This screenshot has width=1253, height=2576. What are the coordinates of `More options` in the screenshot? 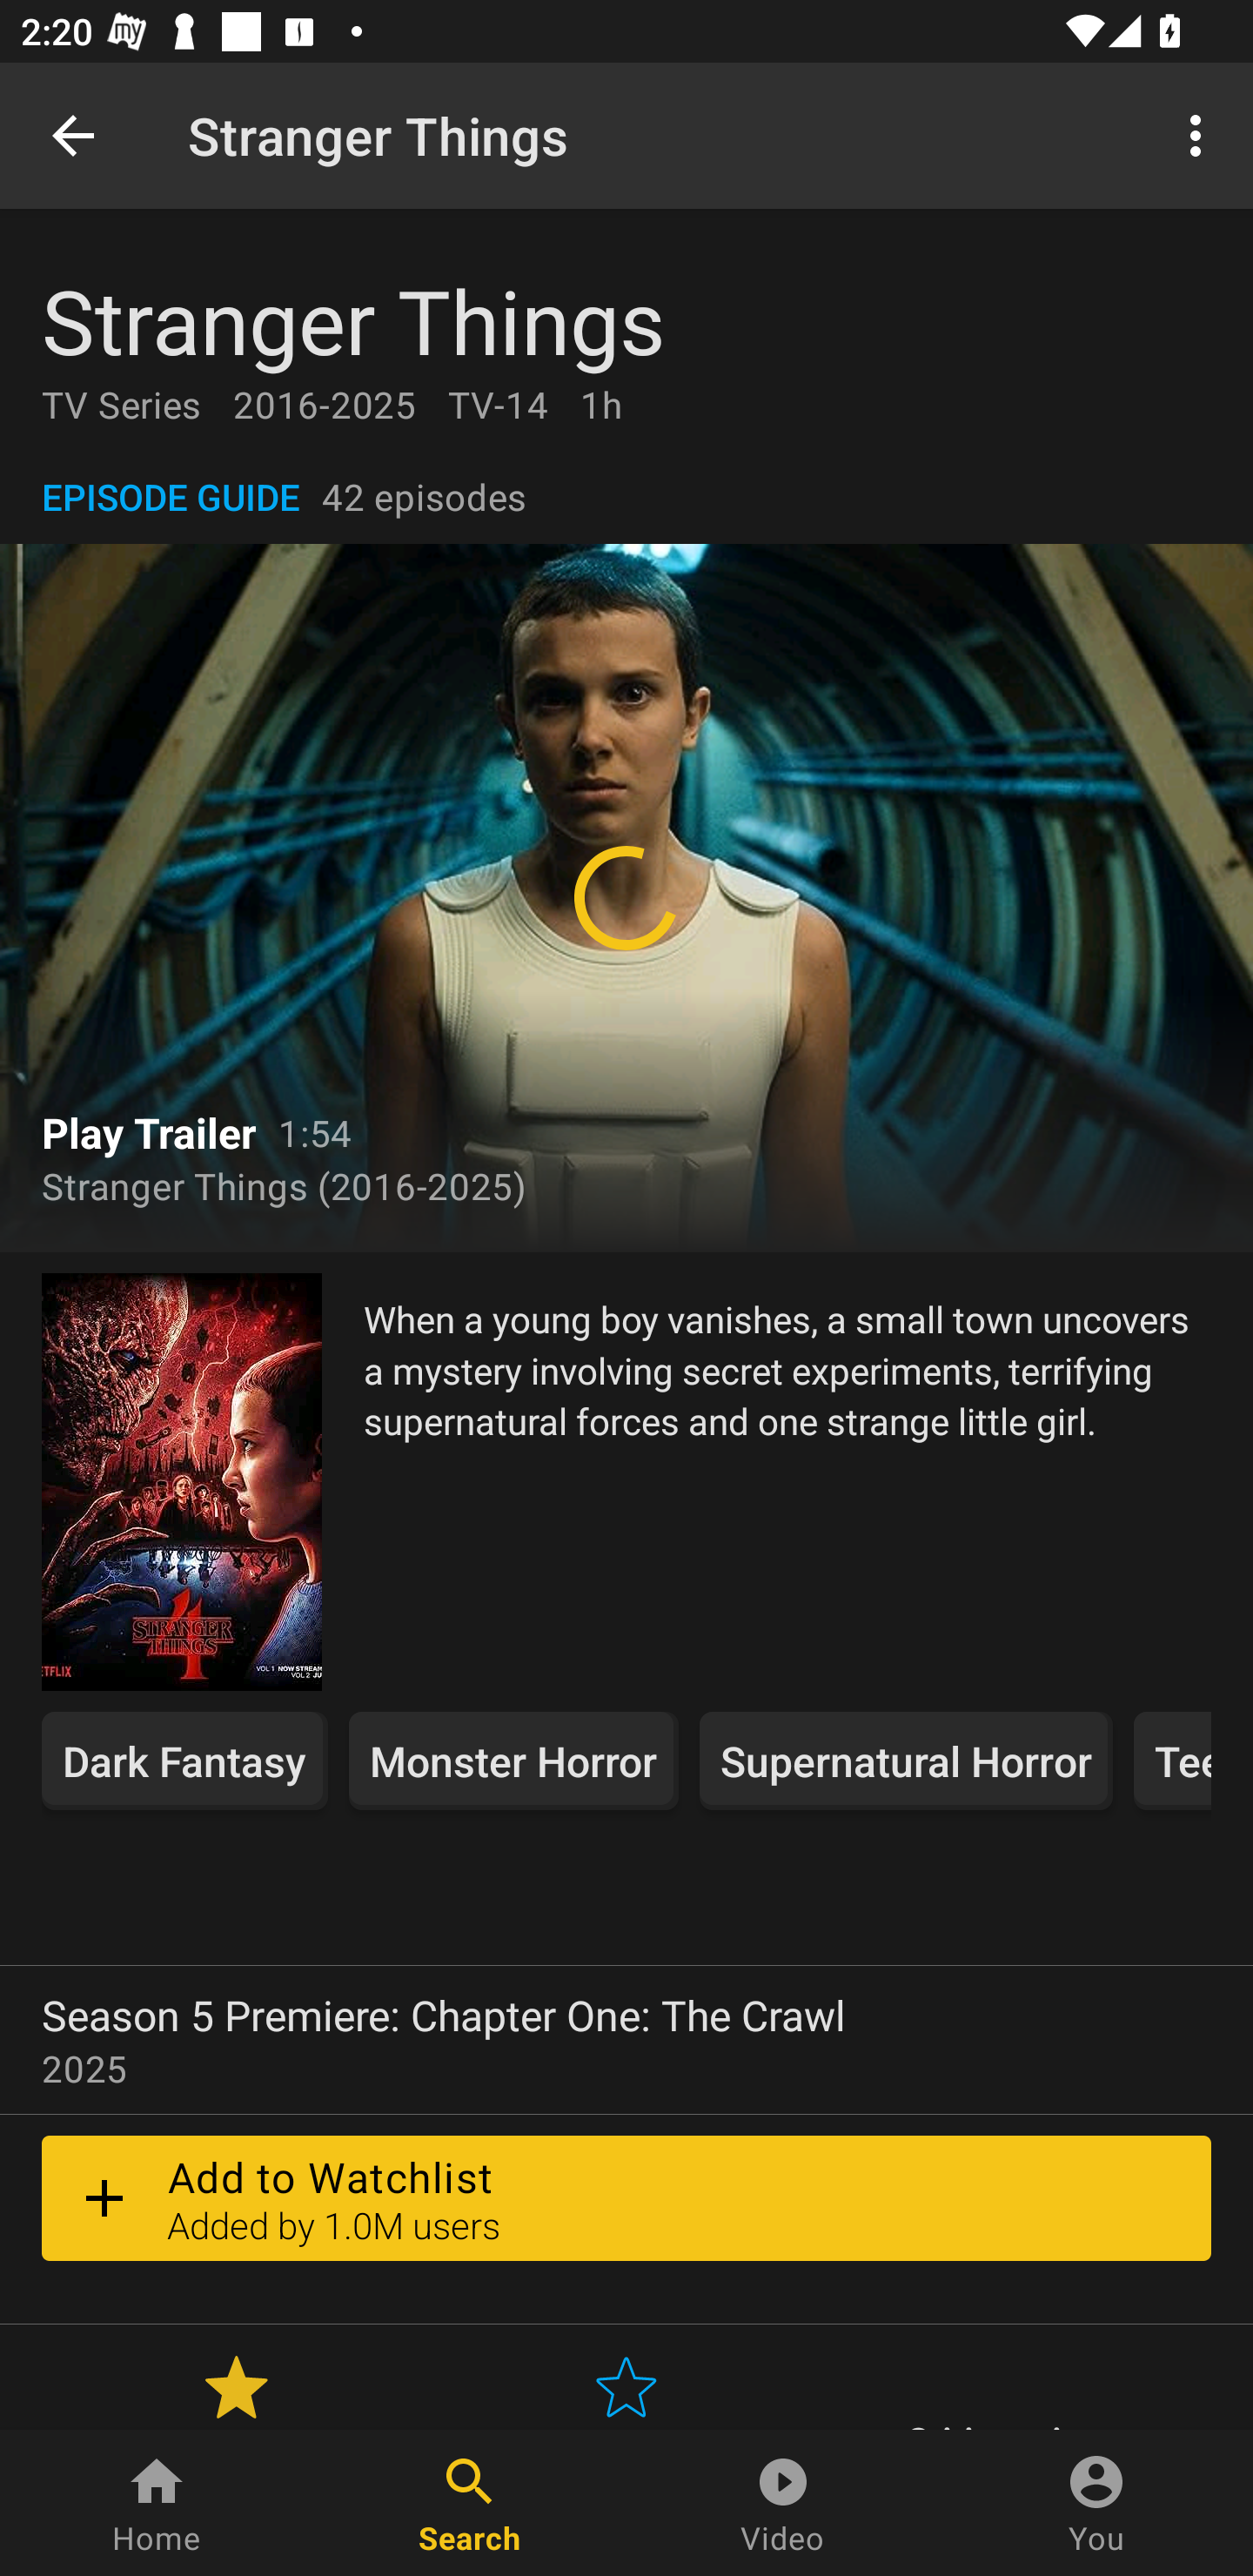 It's located at (1201, 134).